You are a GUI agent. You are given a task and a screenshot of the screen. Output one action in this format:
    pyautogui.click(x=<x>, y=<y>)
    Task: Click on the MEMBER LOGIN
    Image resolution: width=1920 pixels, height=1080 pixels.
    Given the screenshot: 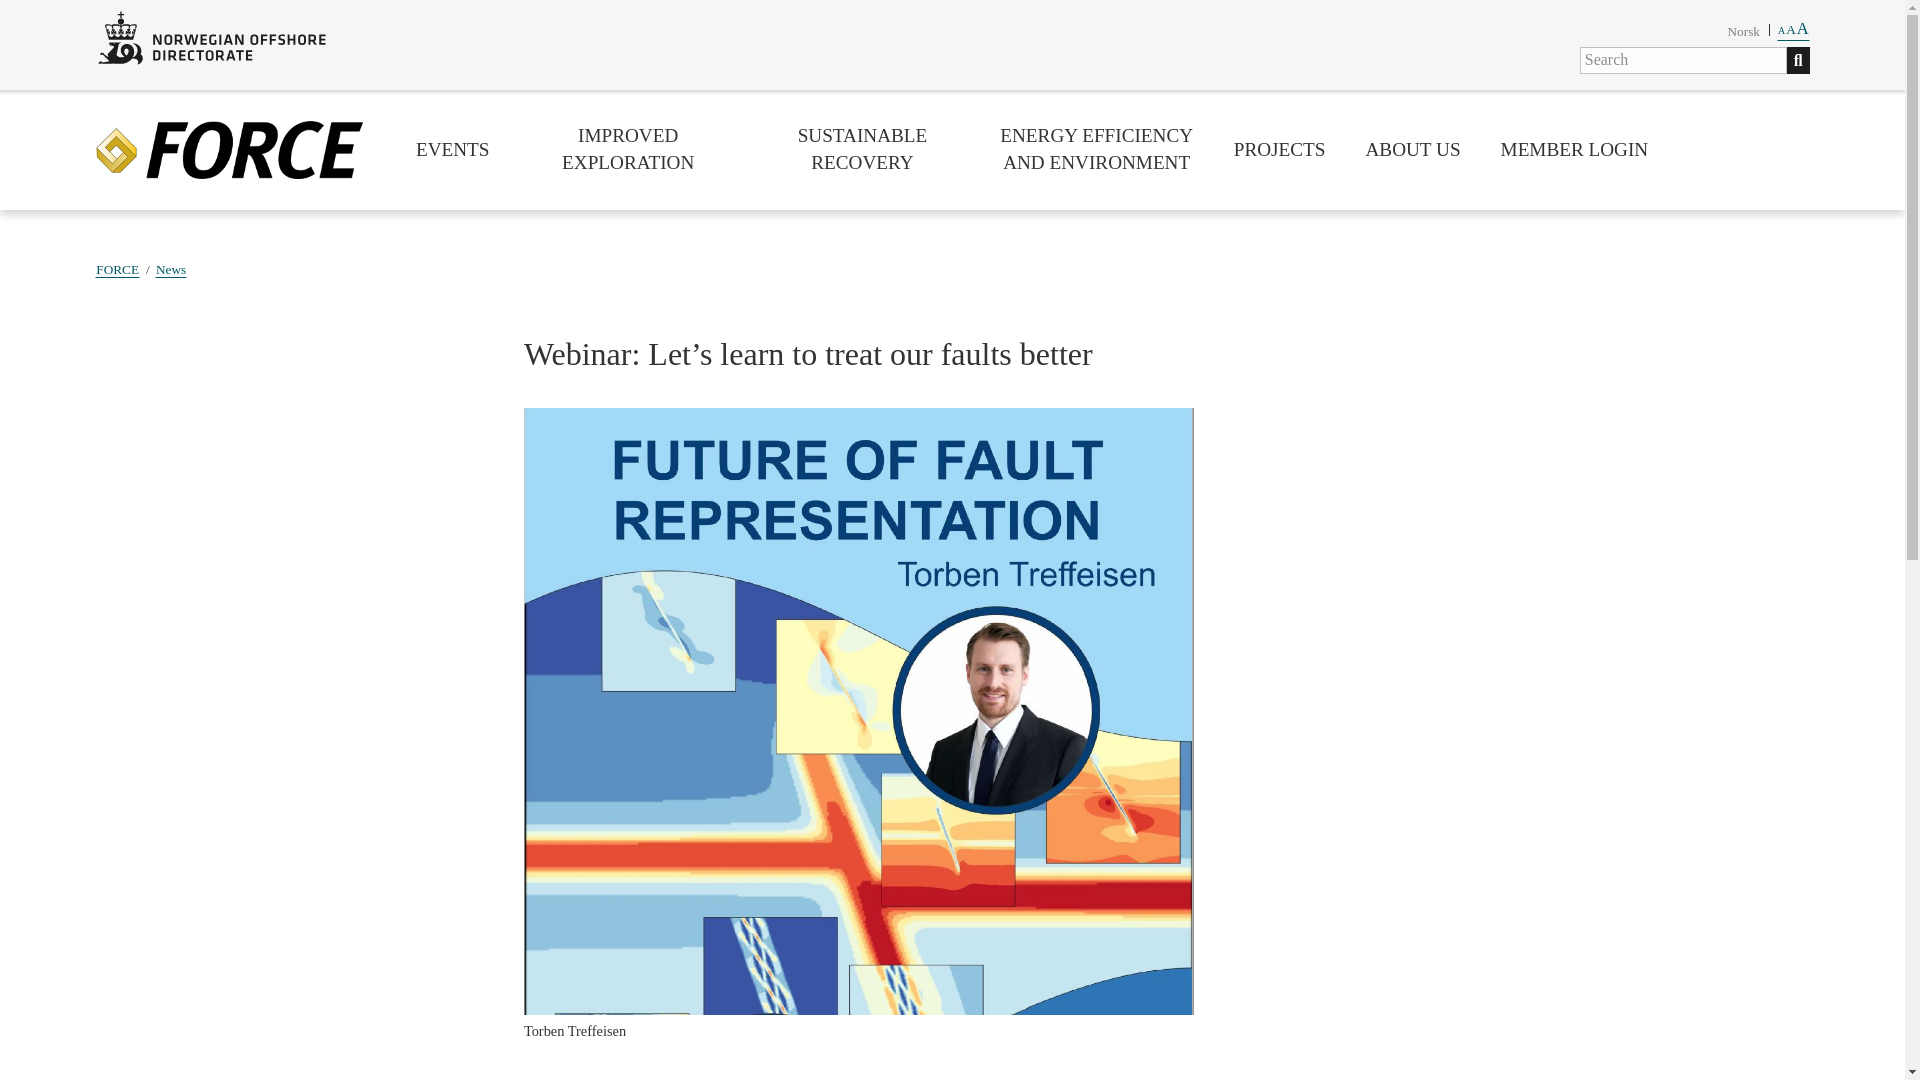 What is the action you would take?
    pyautogui.click(x=229, y=150)
    